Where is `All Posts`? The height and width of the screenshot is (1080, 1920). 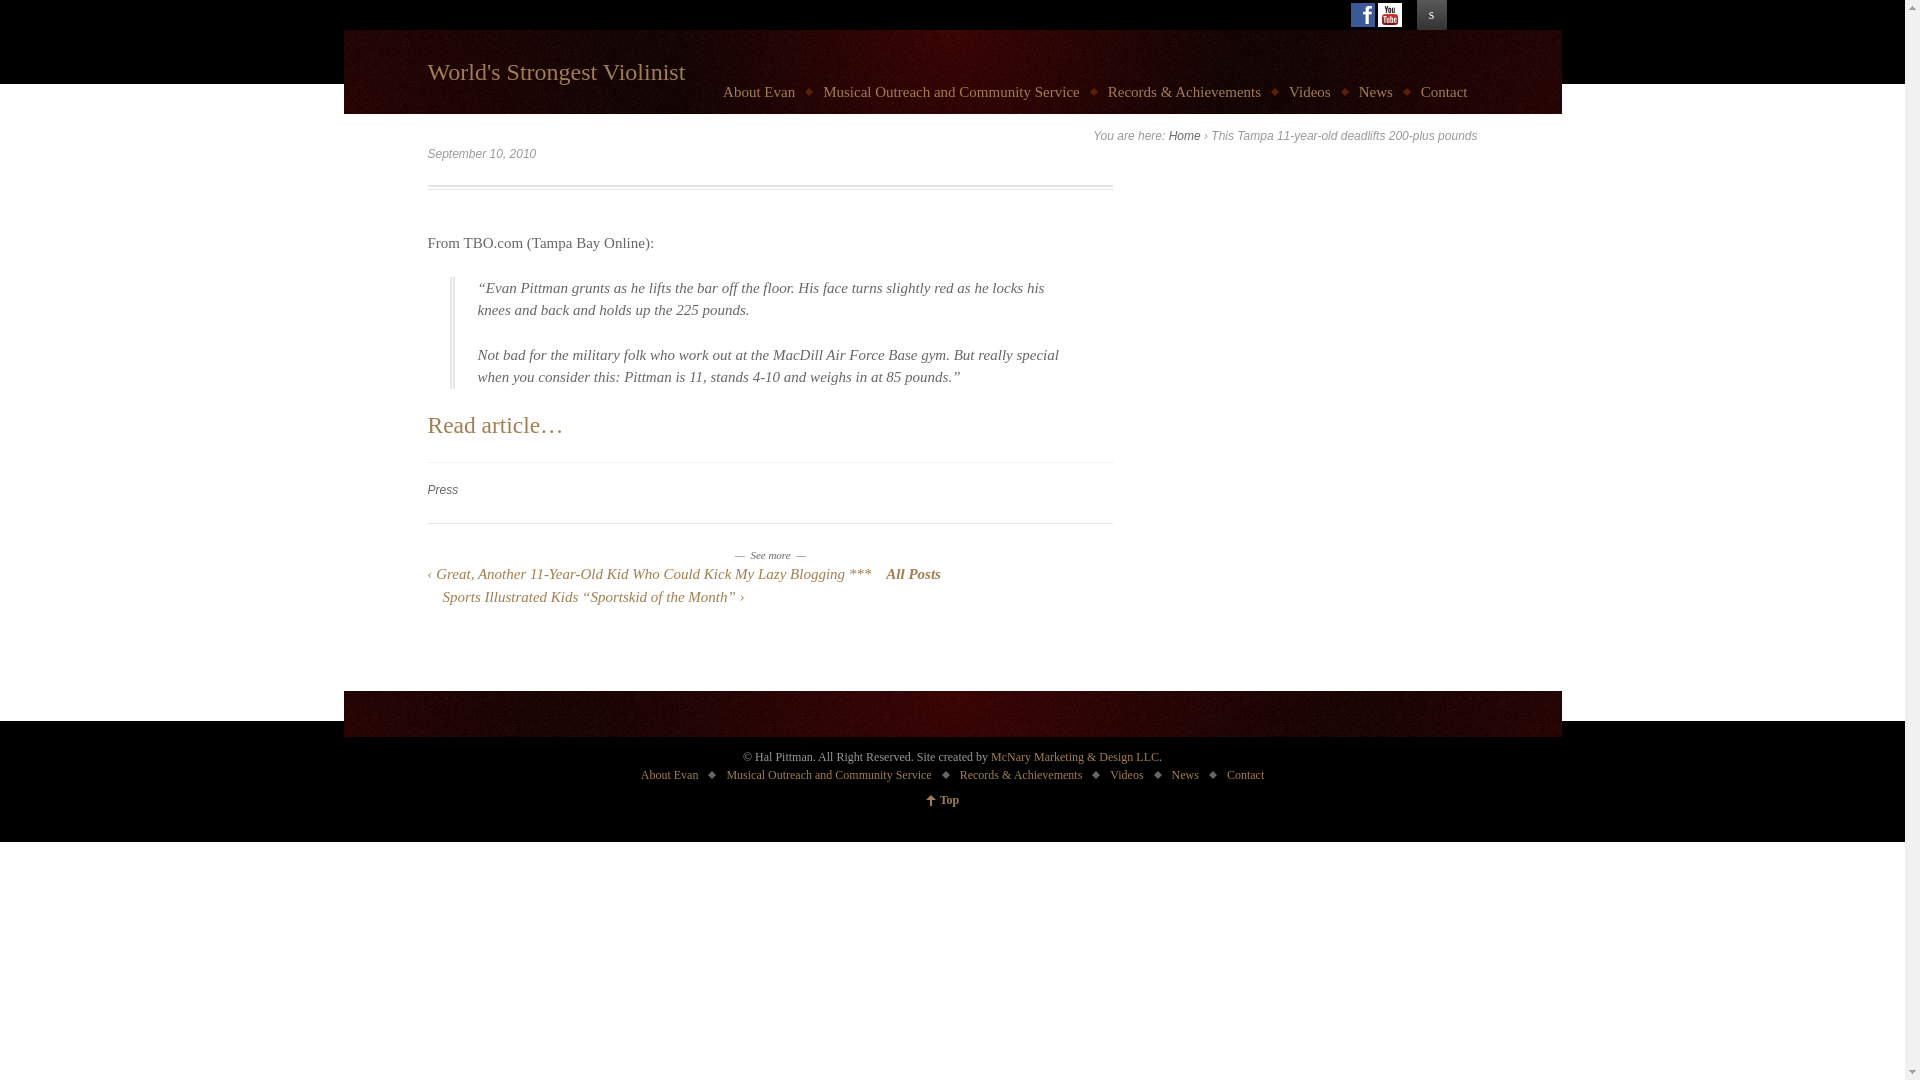
All Posts is located at coordinates (912, 574).